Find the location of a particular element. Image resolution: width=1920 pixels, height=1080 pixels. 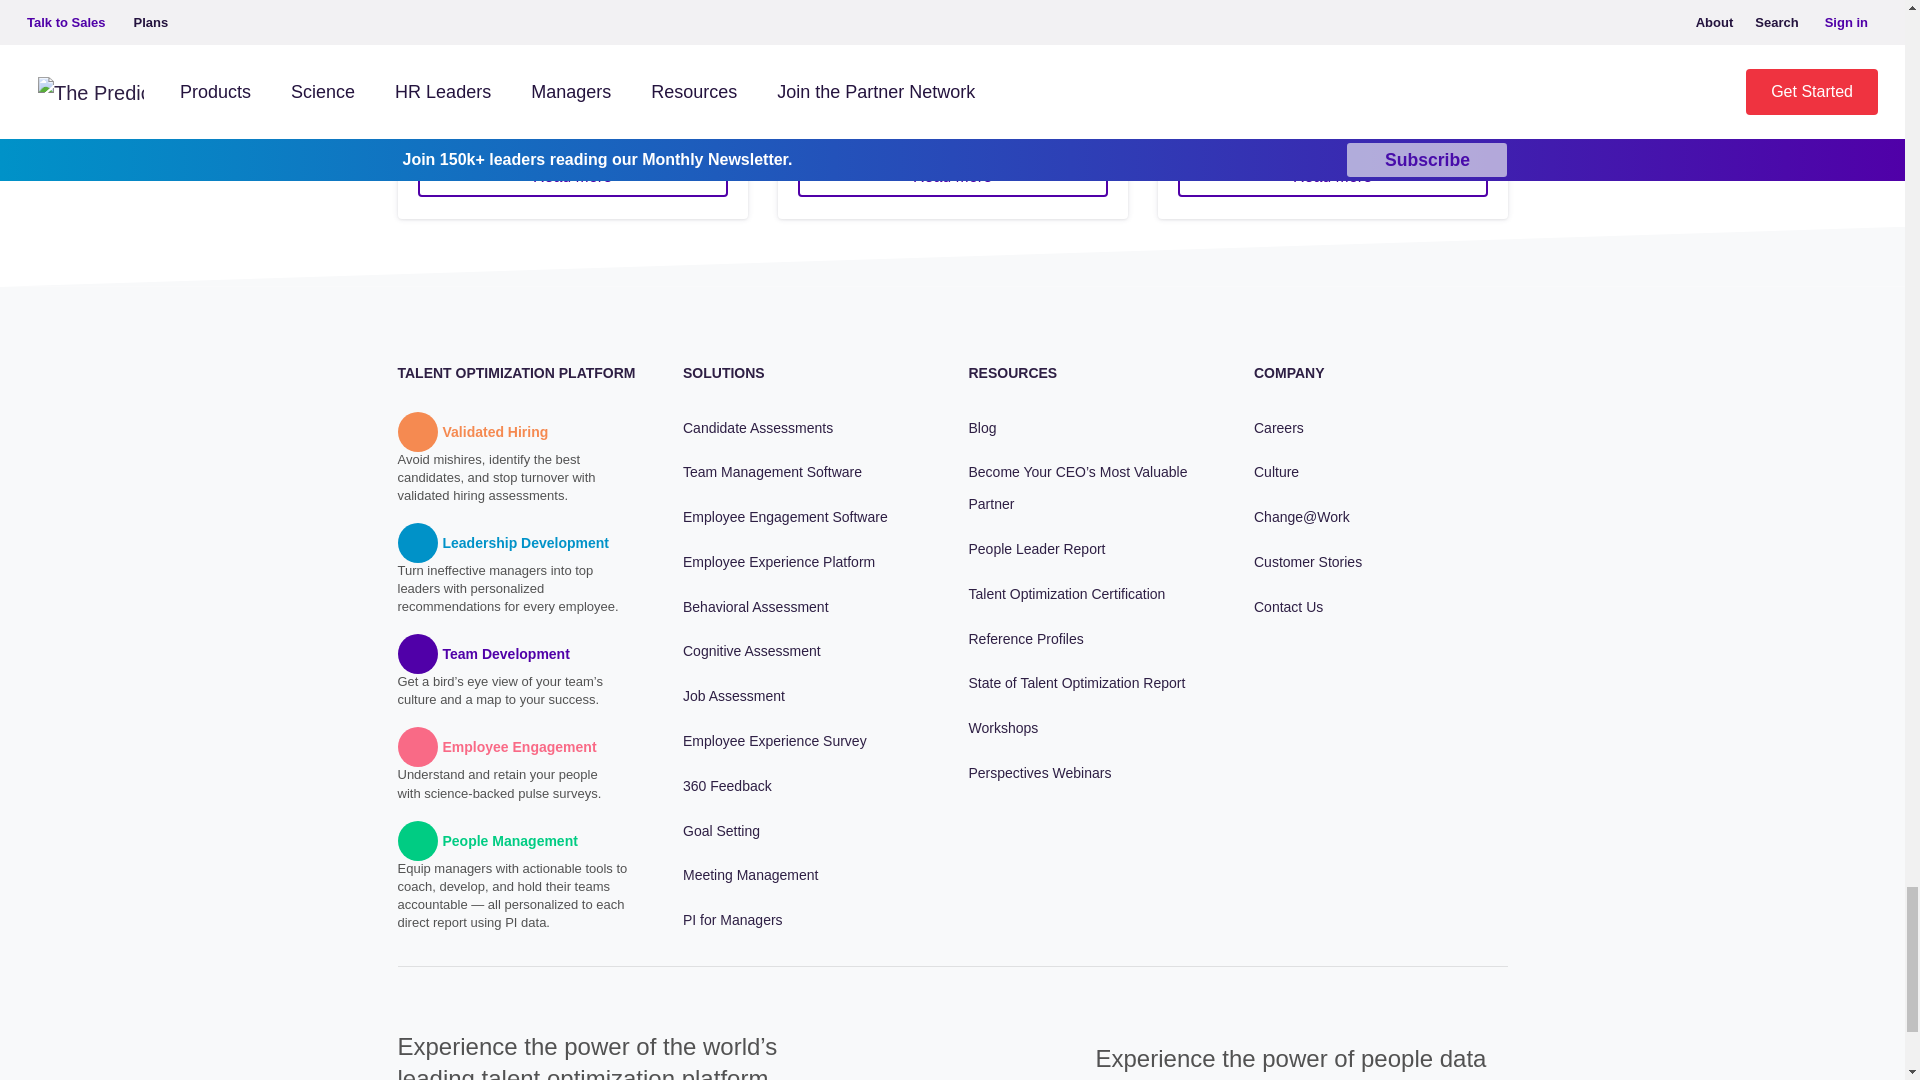

Get advice from top CEOs is located at coordinates (572, 176).